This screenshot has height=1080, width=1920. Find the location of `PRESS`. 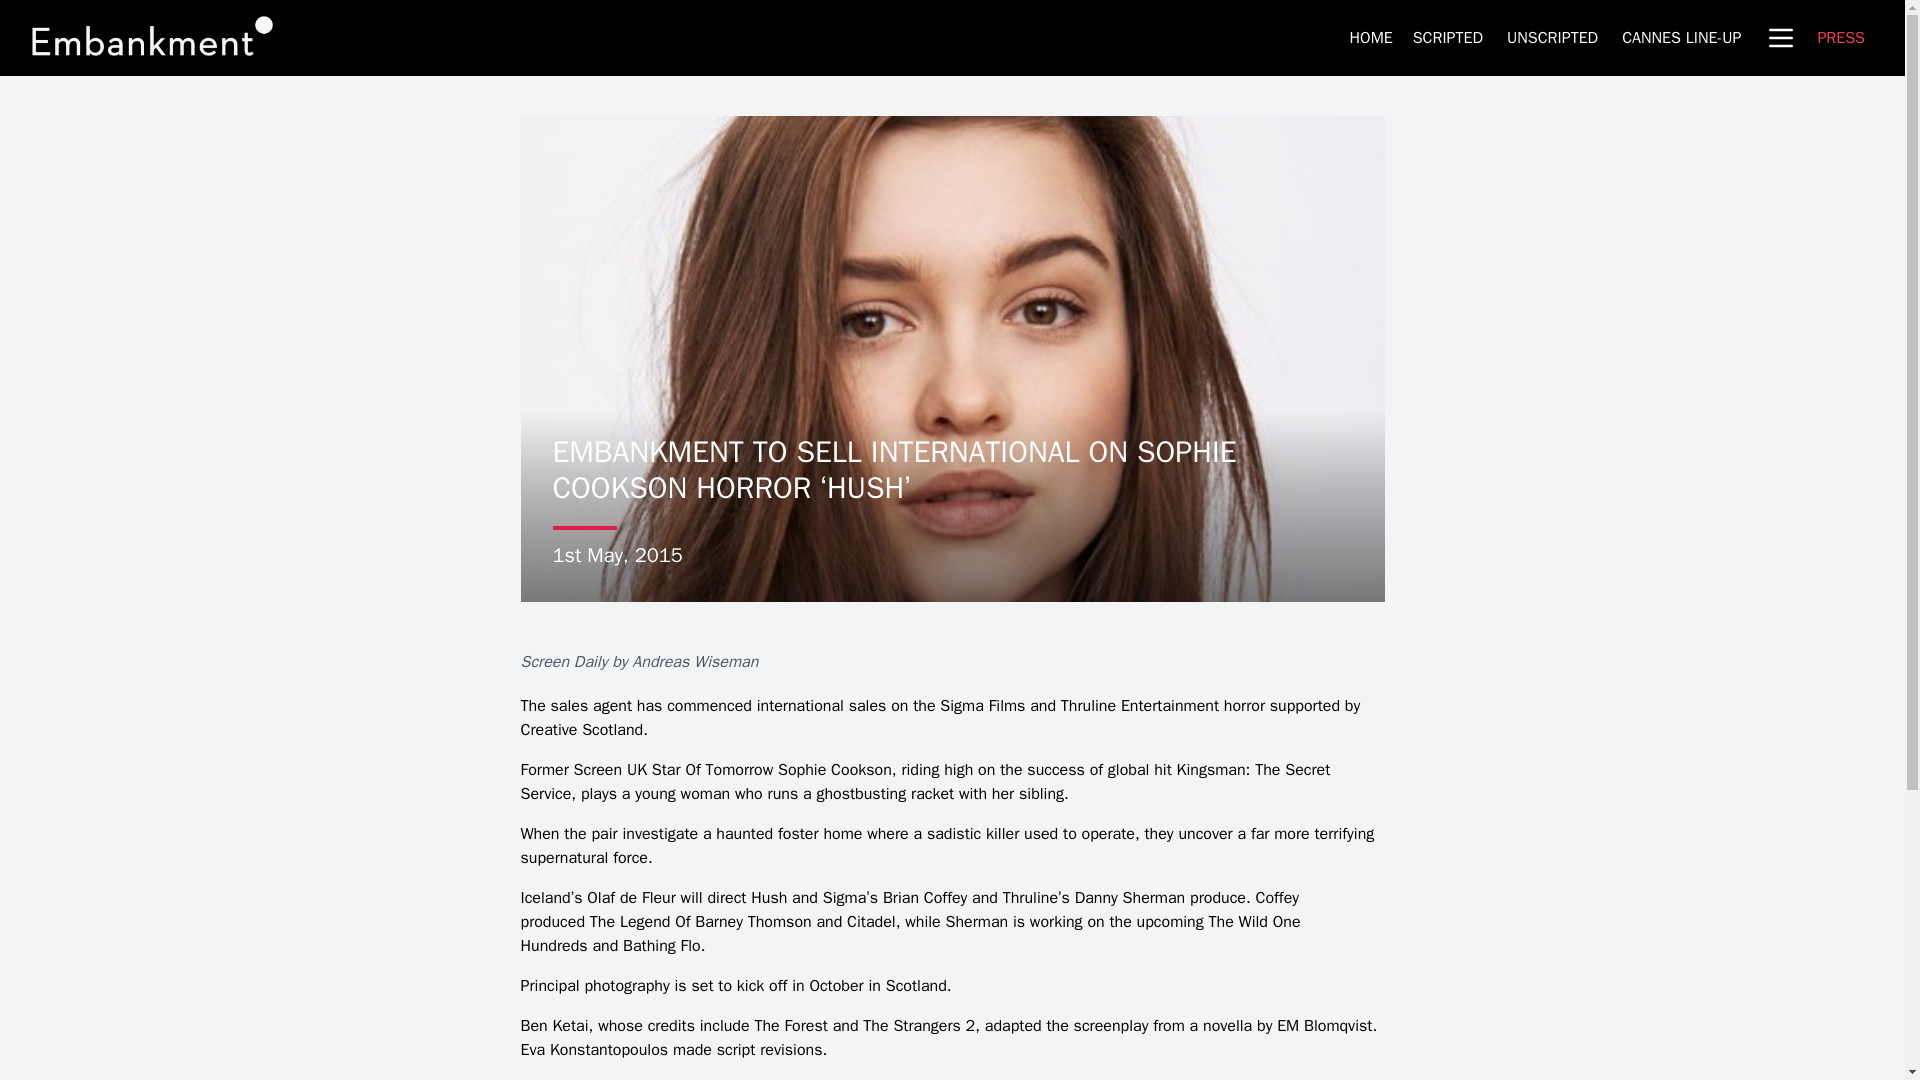

PRESS is located at coordinates (1840, 38).